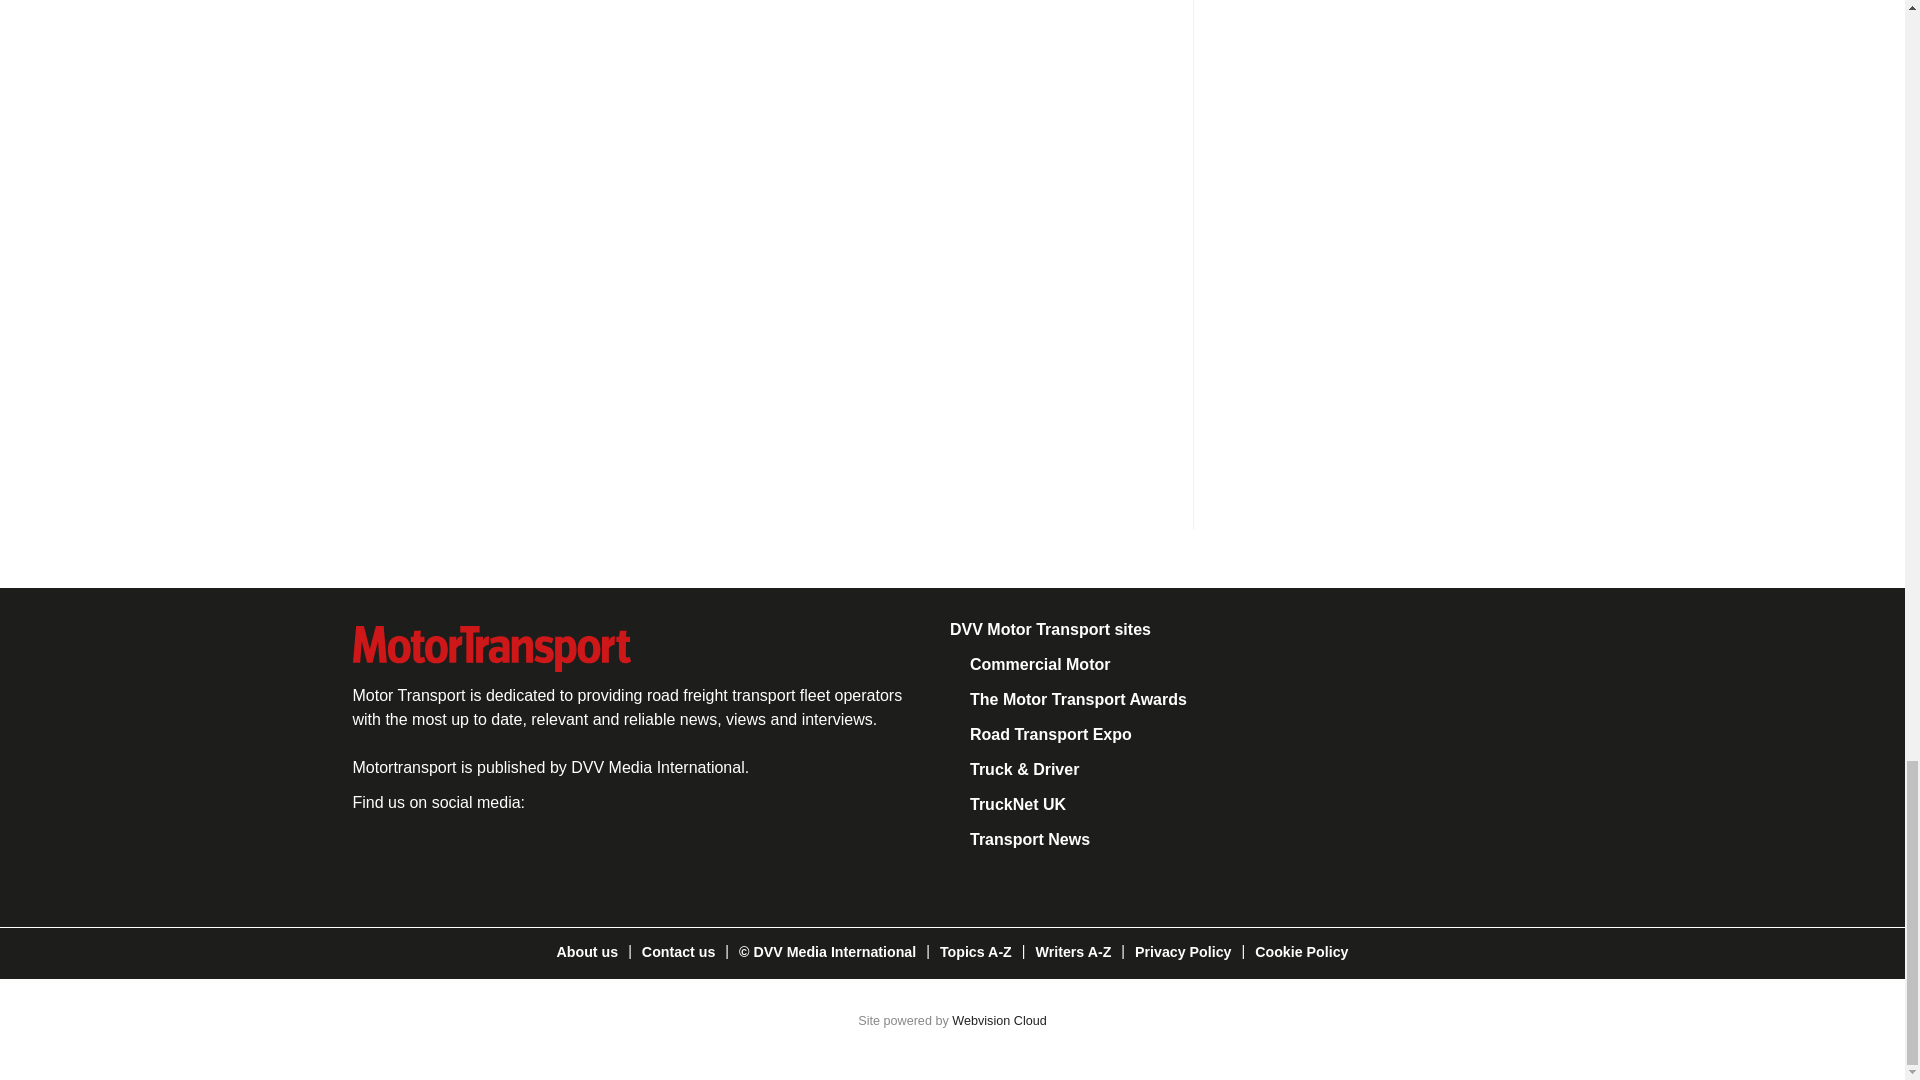 This screenshot has height=1080, width=1920. What do you see at coordinates (375, 854) in the screenshot?
I see `Connect with us on Facebook` at bounding box center [375, 854].